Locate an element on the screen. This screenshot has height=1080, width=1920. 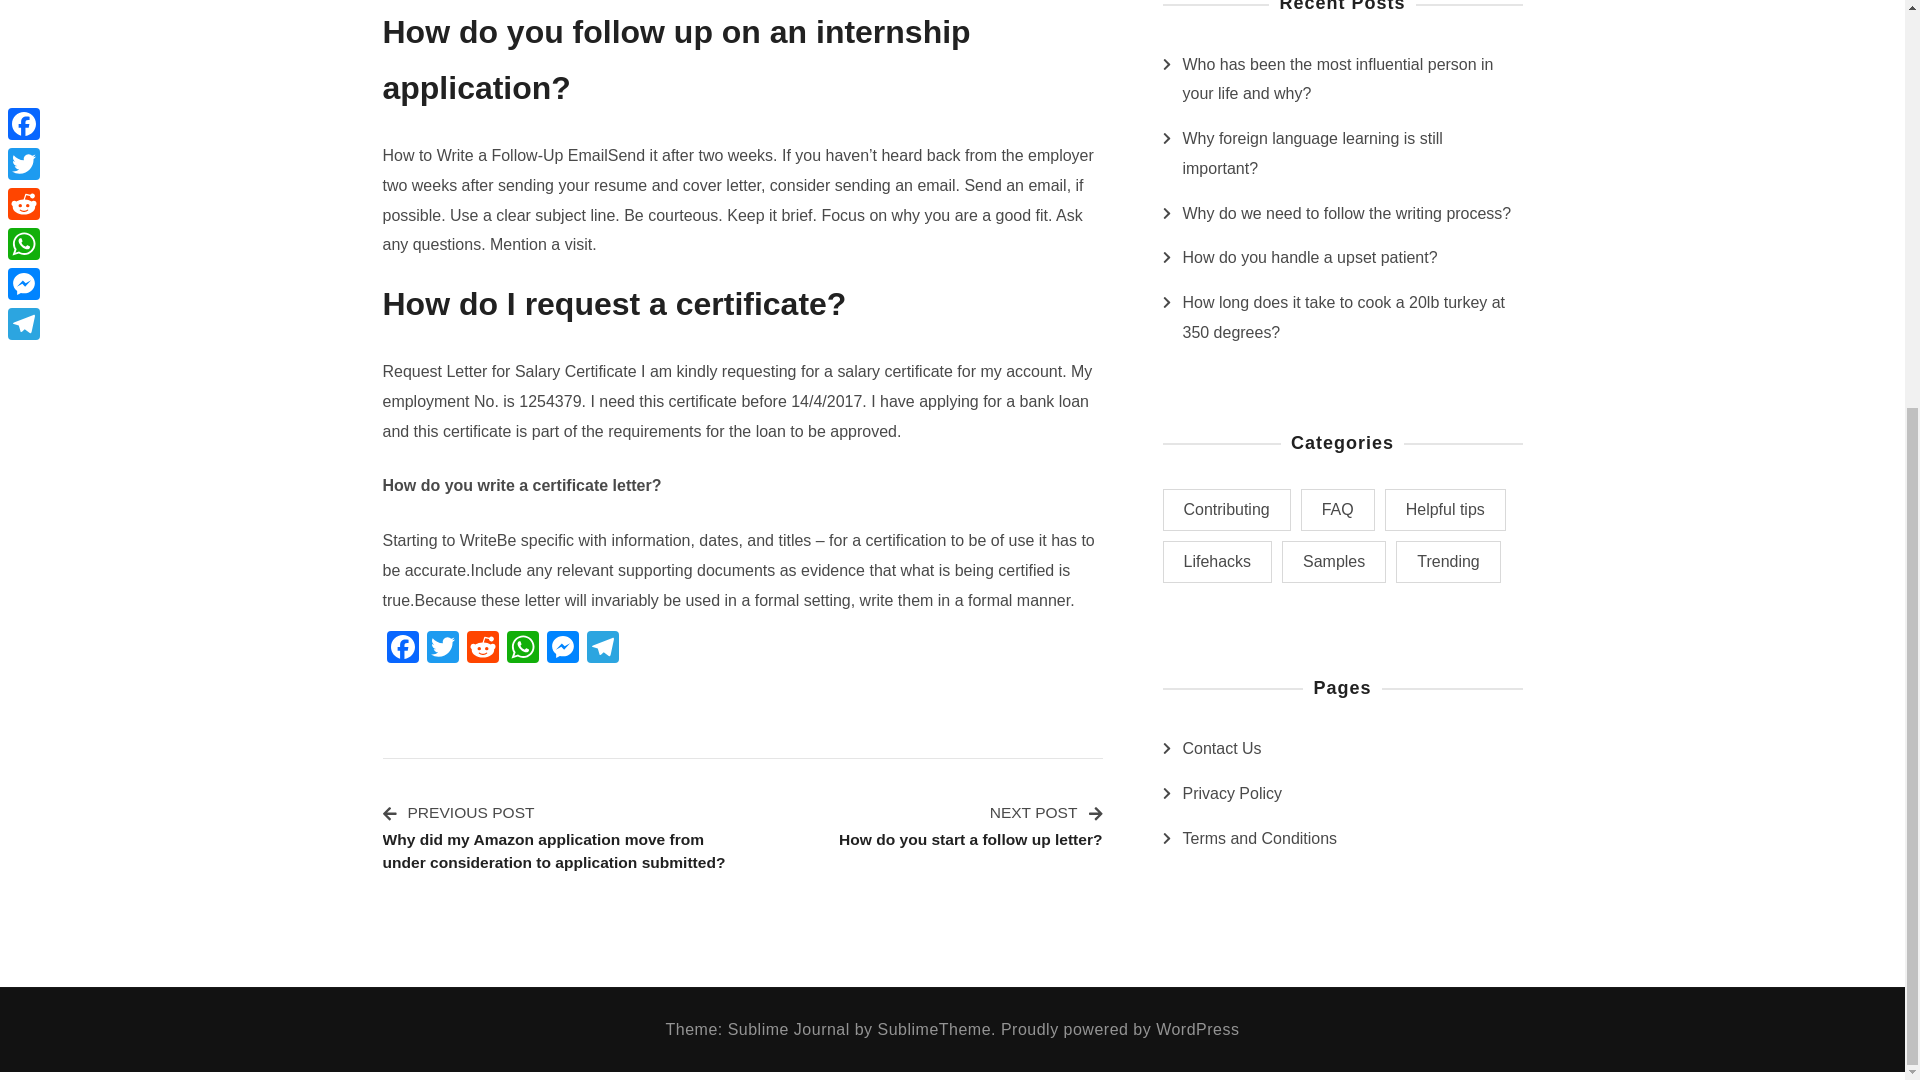
Reddit is located at coordinates (482, 649).